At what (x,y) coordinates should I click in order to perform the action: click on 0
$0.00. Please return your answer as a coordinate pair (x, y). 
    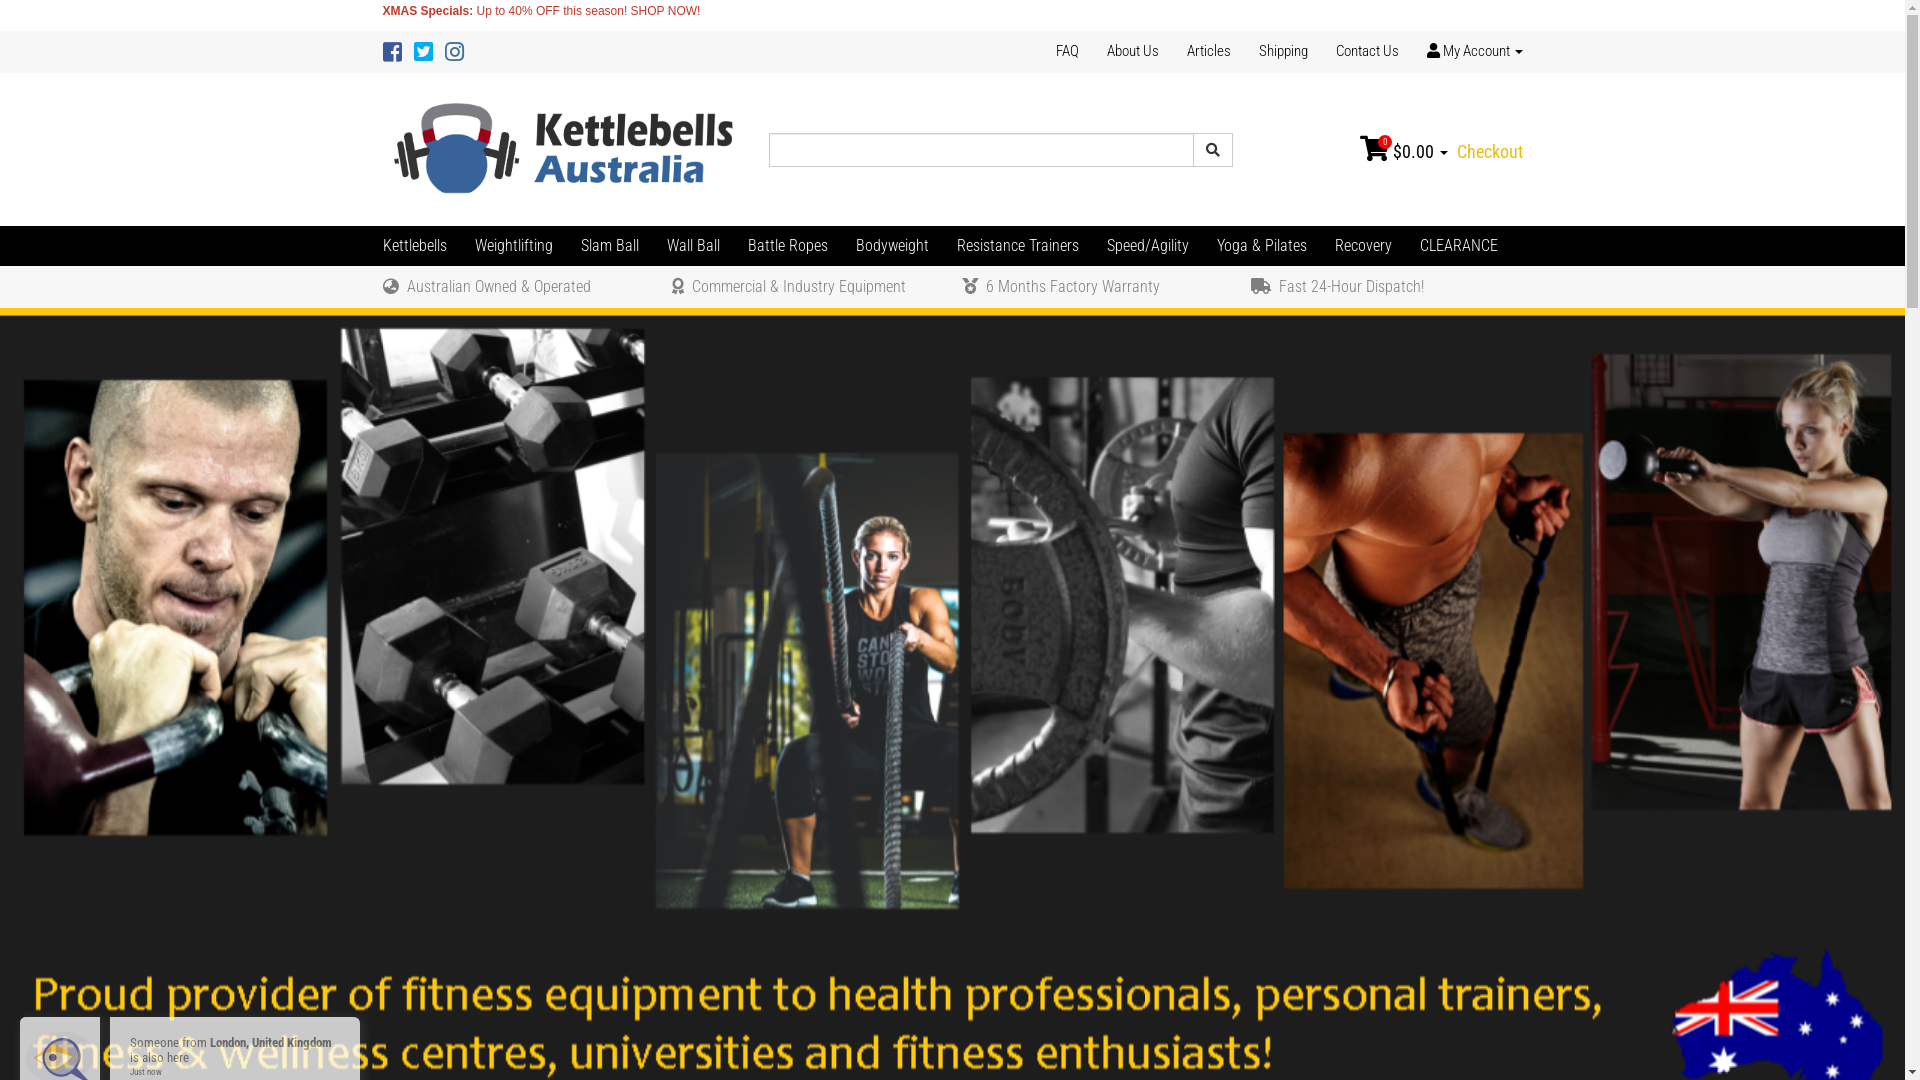
    Looking at the image, I should click on (1406, 152).